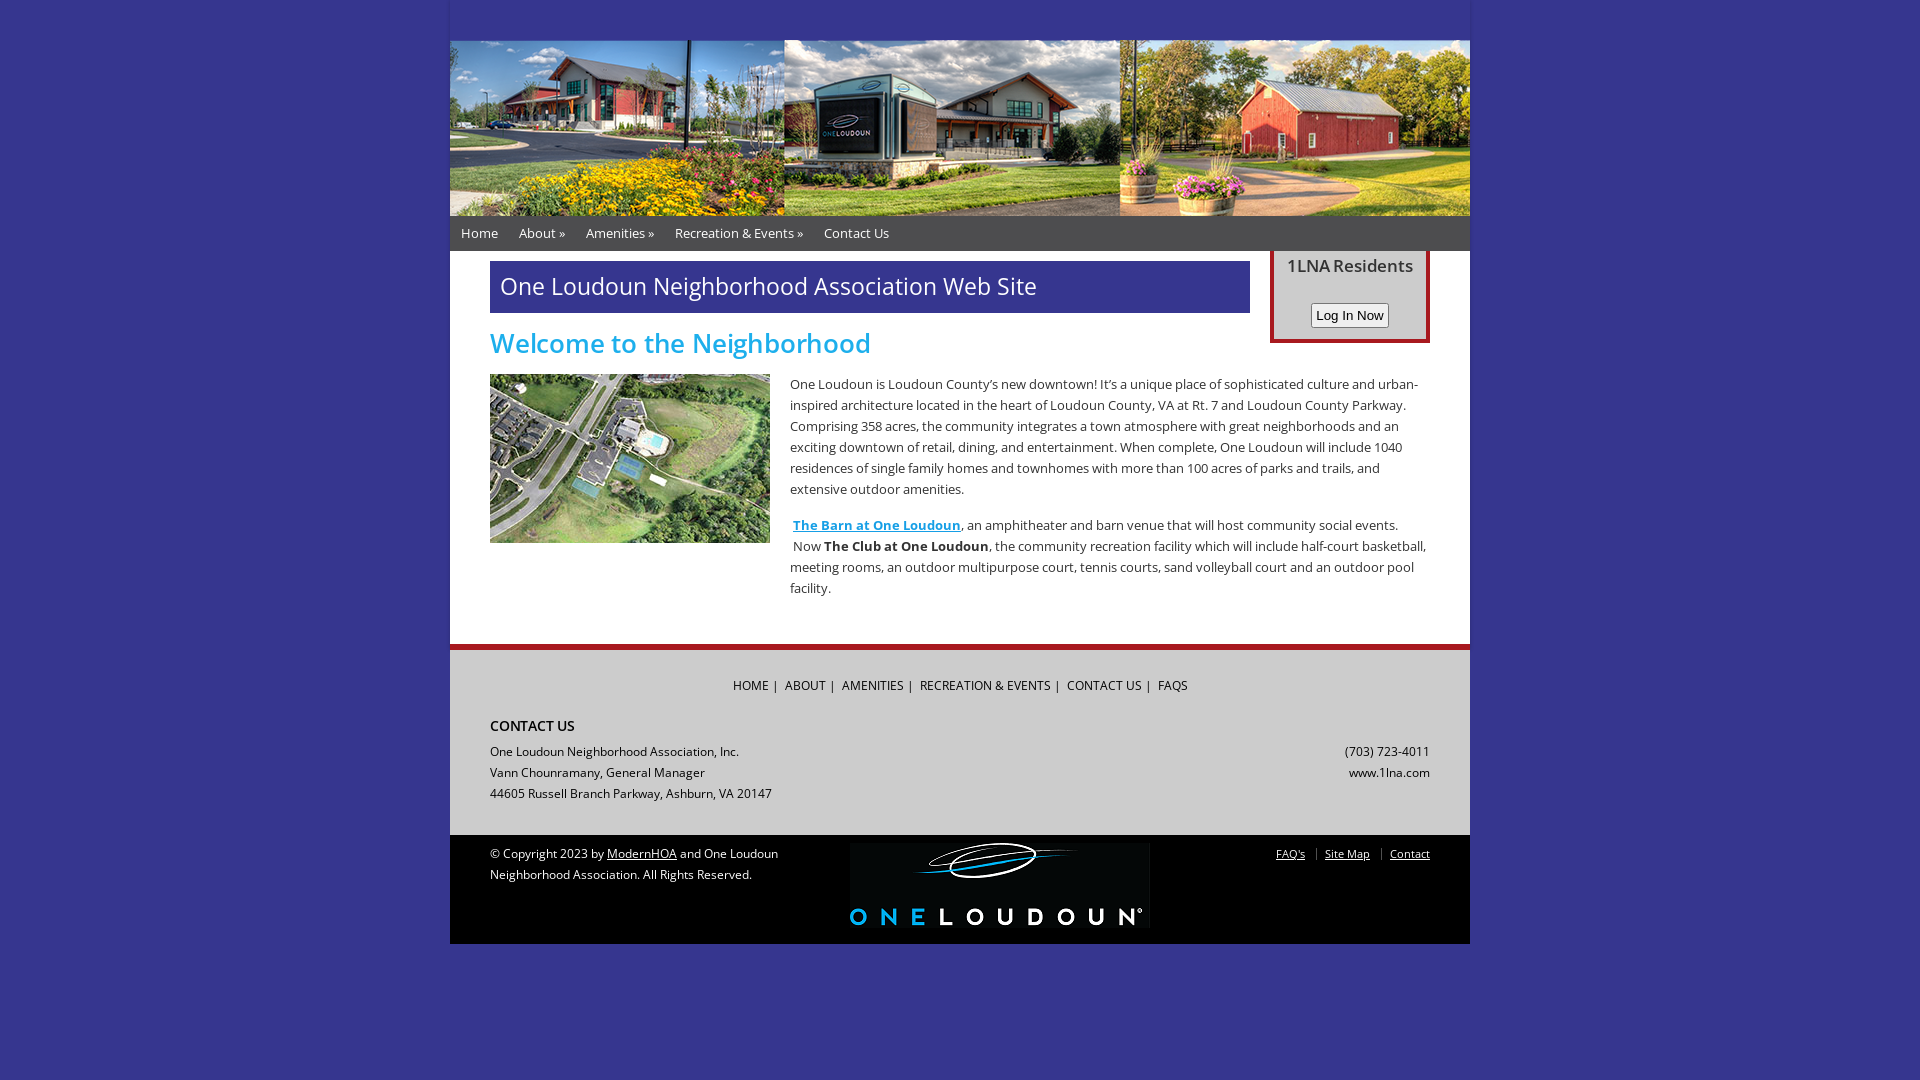  Describe the element at coordinates (873, 686) in the screenshot. I see `AMENITIES` at that location.